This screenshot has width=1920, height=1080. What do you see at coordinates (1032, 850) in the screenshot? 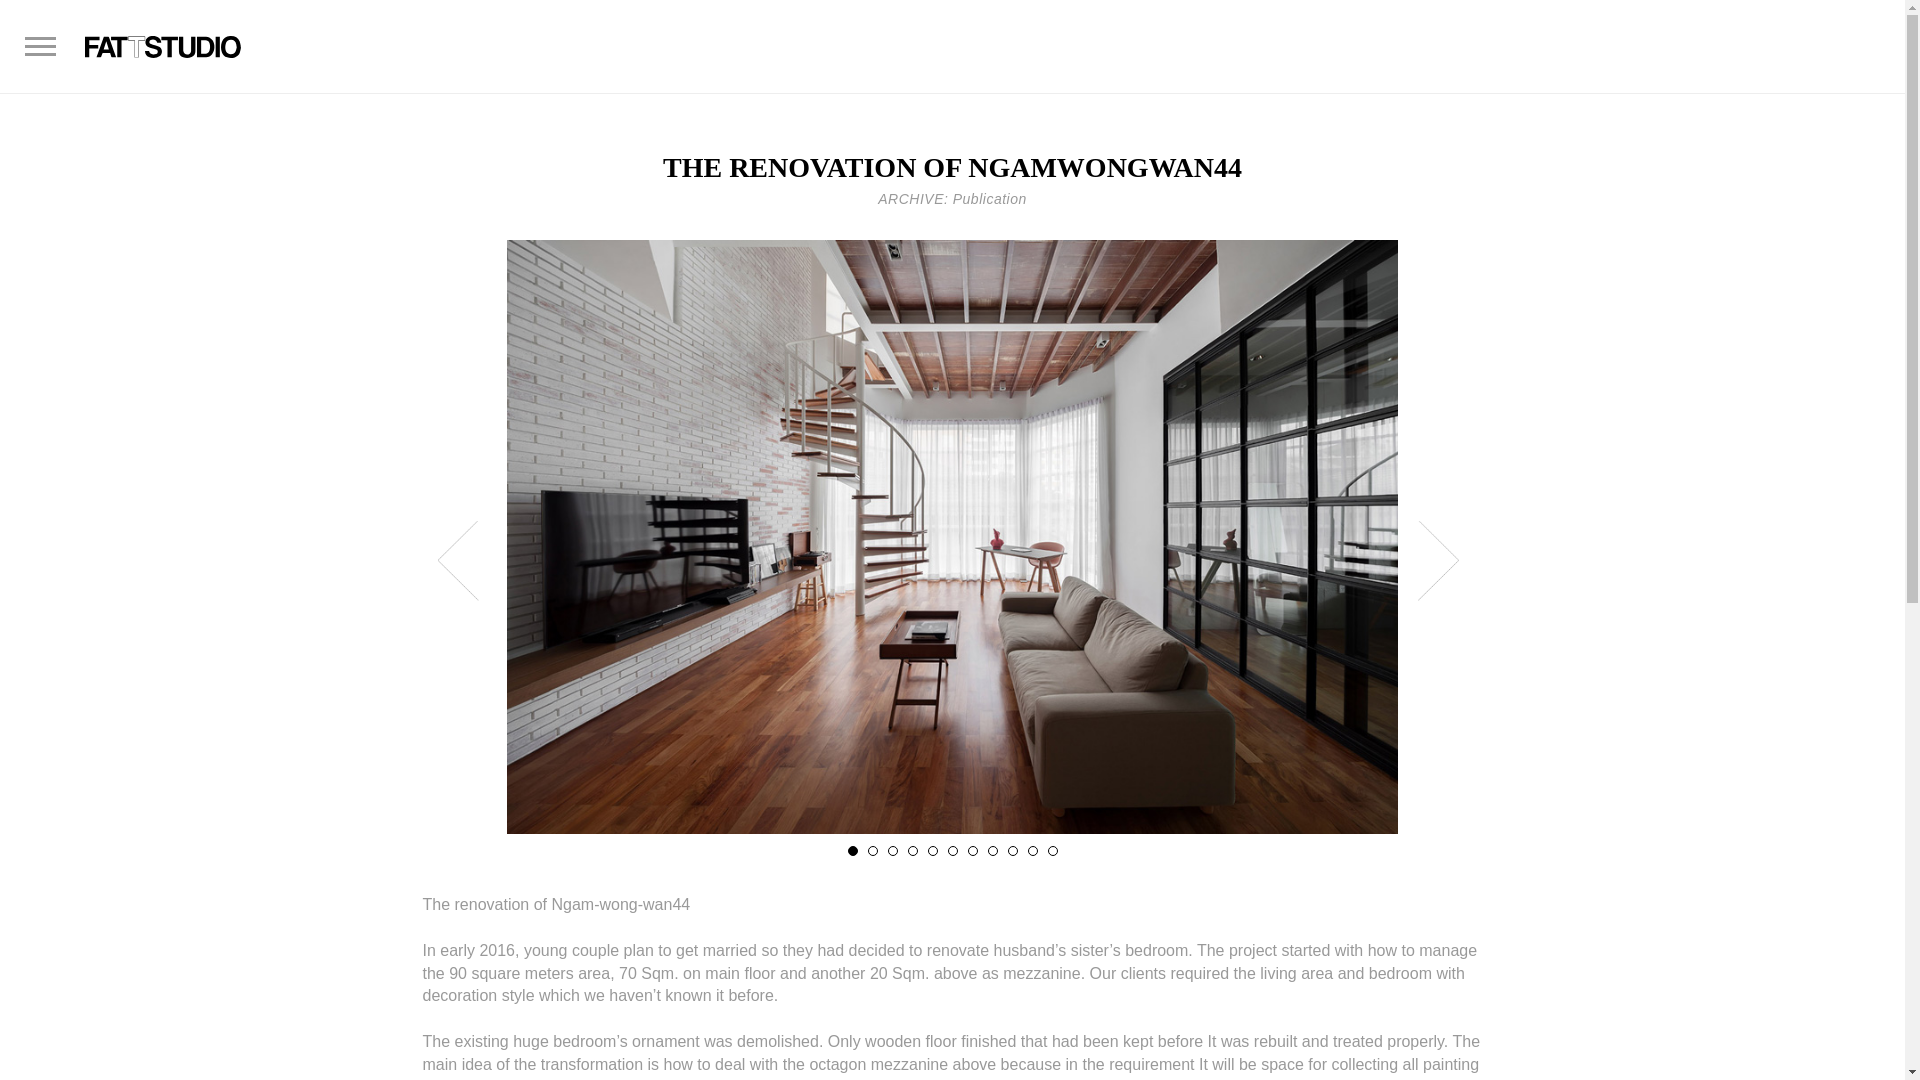
I see `10` at bounding box center [1032, 850].